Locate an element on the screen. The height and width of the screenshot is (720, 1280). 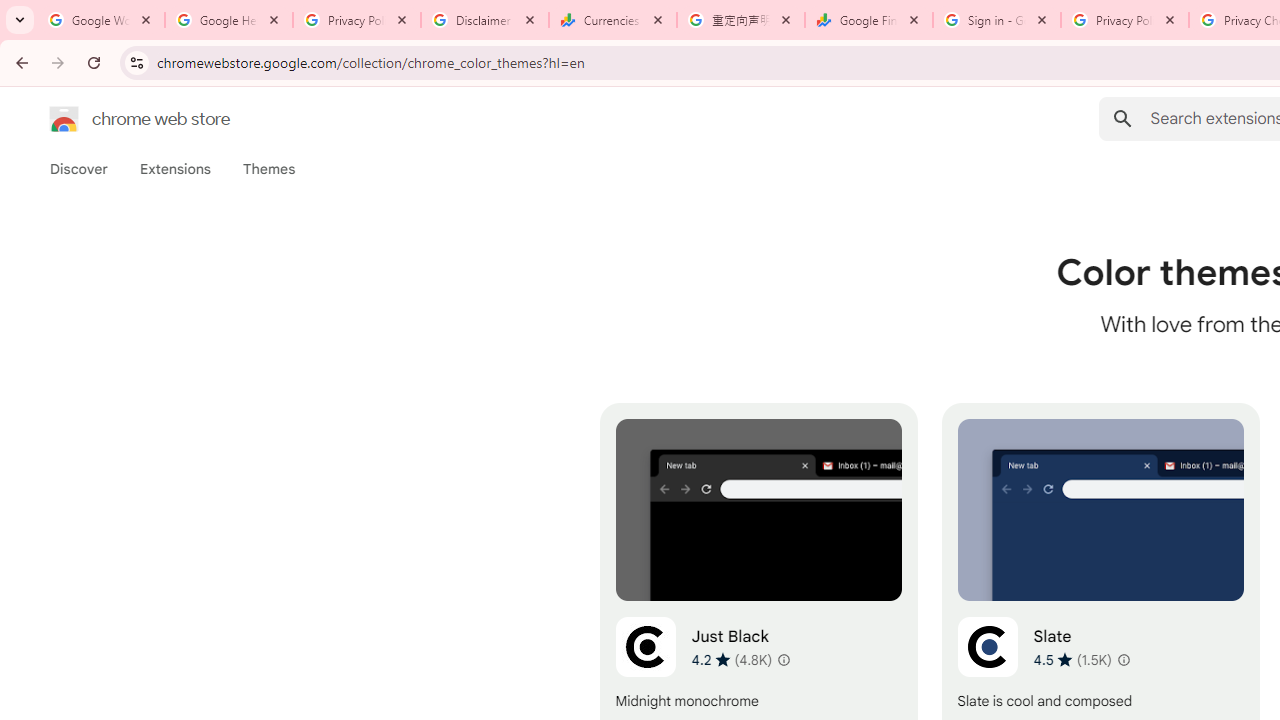
Themes is located at coordinates (269, 169).